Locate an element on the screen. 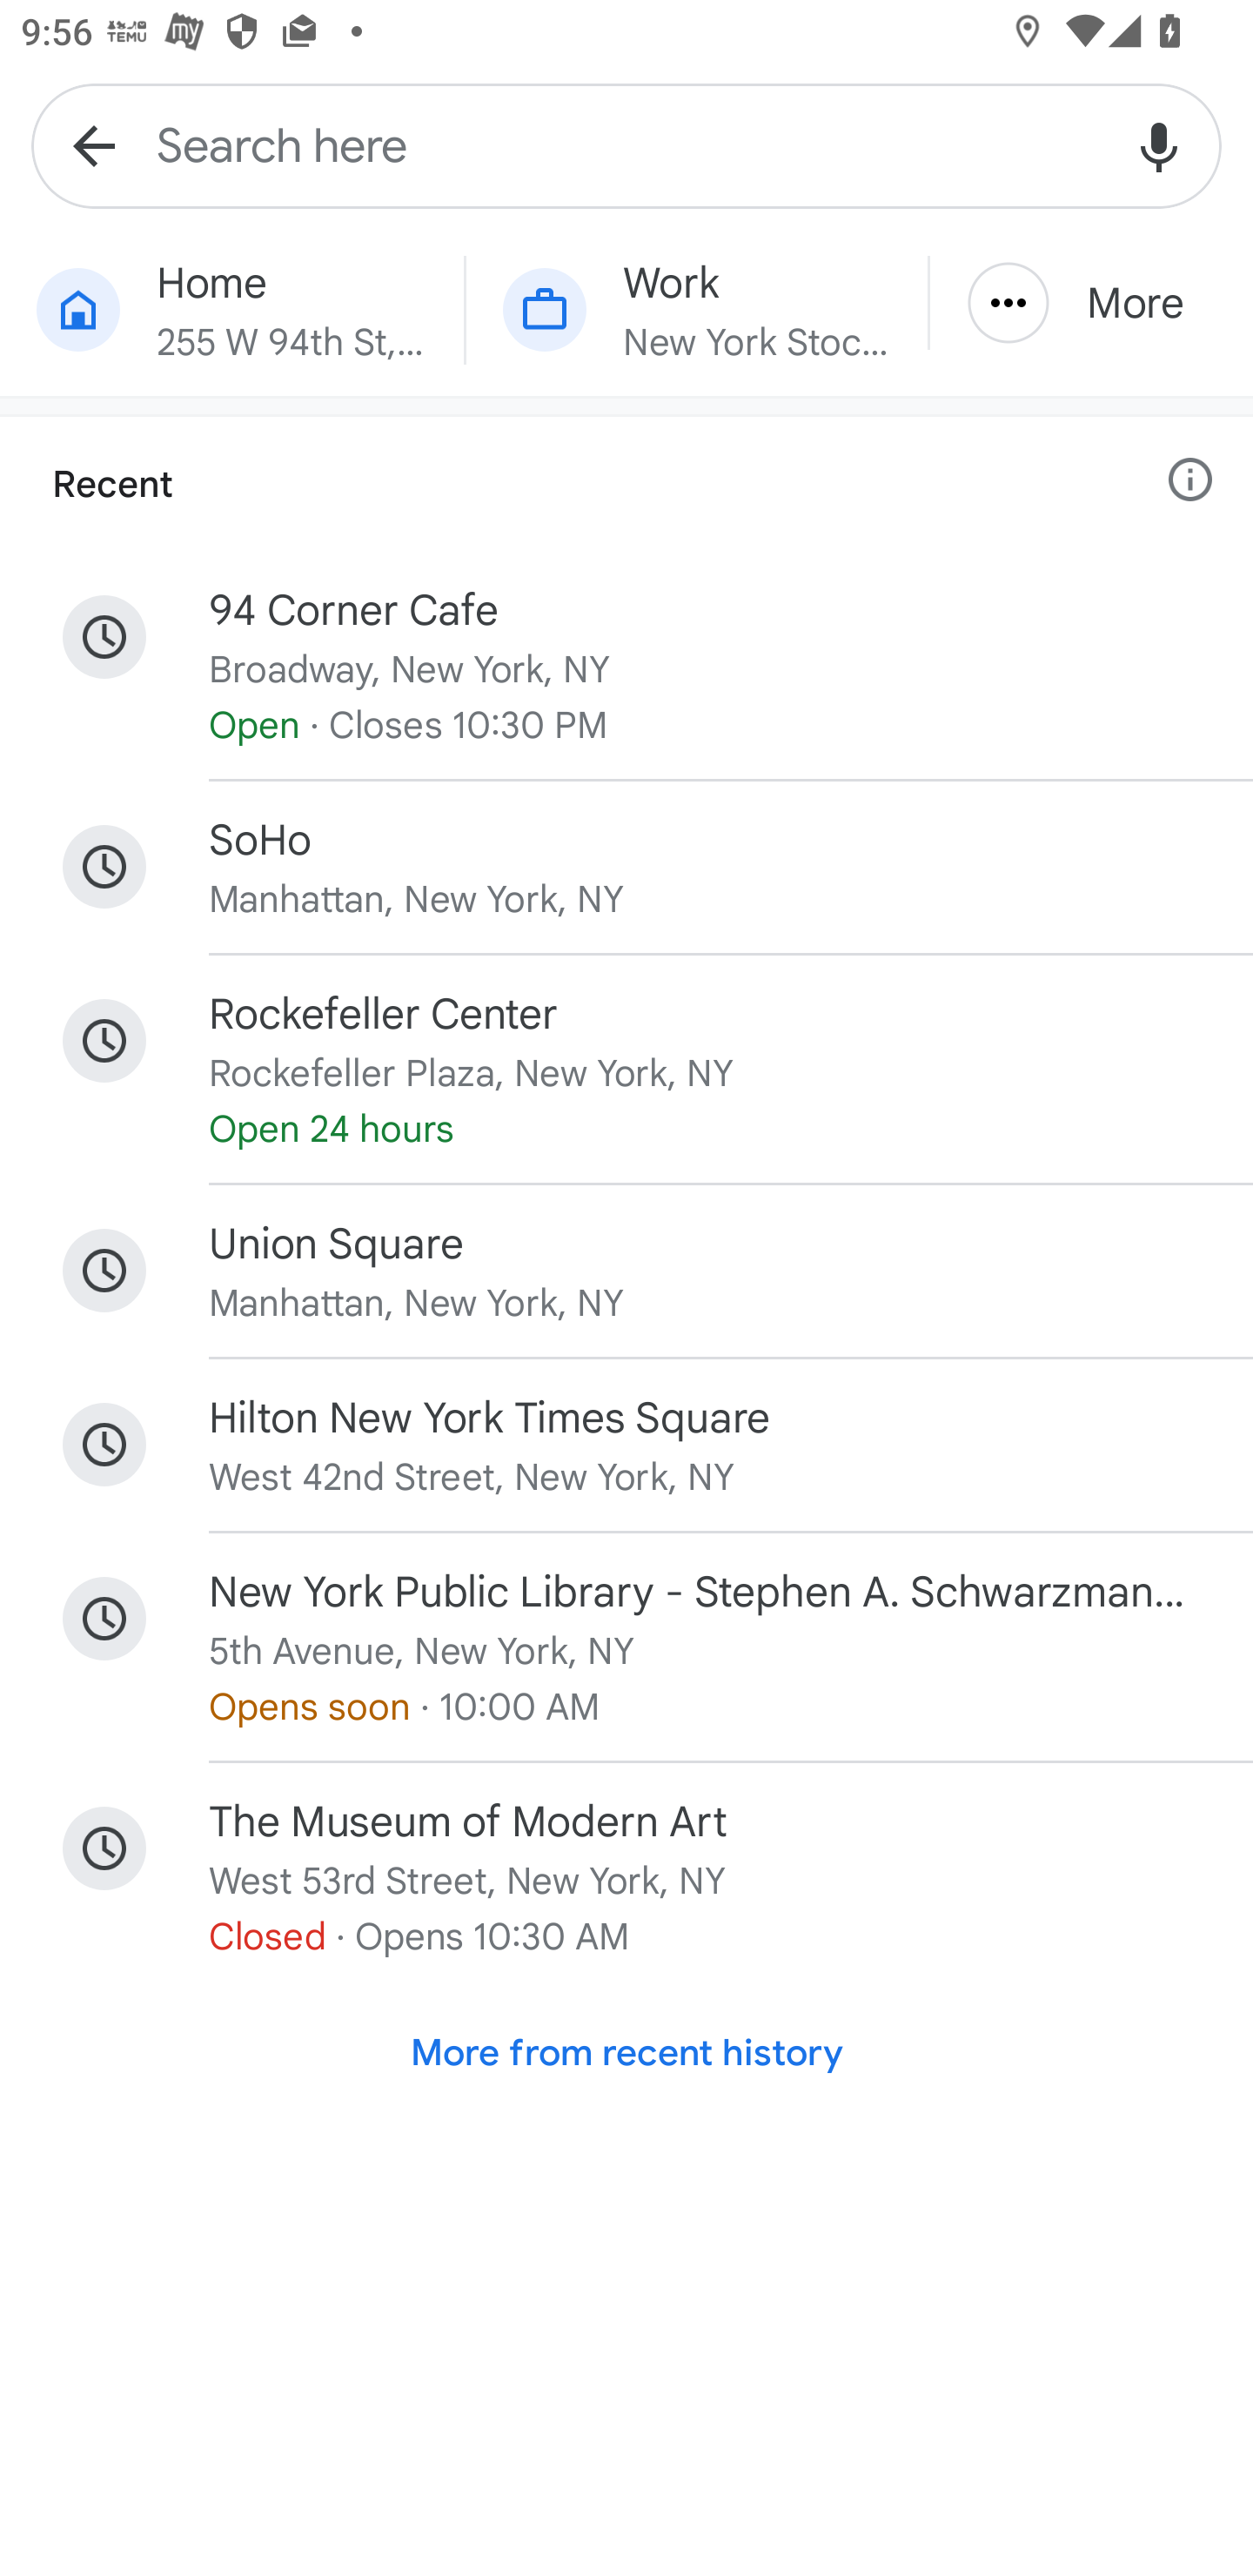 This screenshot has width=1253, height=2576. Search here is located at coordinates (626, 144).